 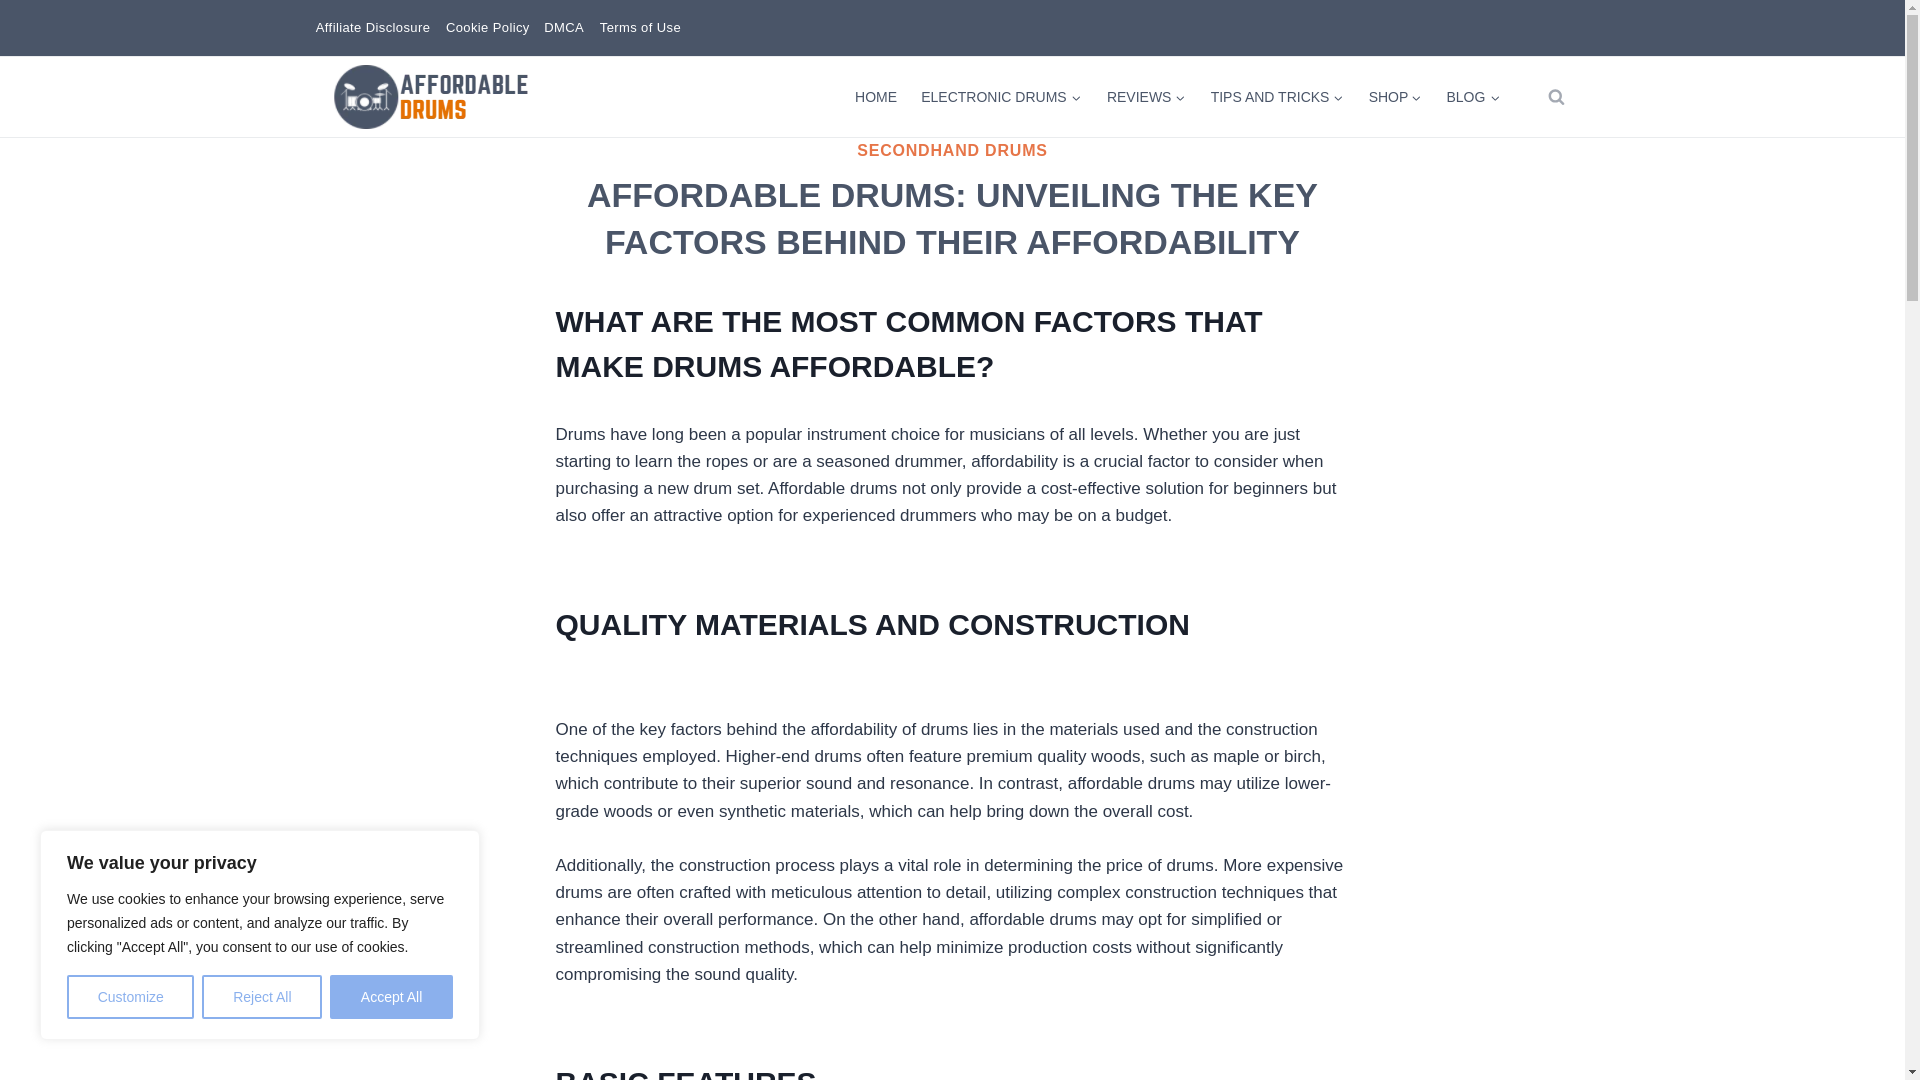 What do you see at coordinates (262, 997) in the screenshot?
I see `Reject All` at bounding box center [262, 997].